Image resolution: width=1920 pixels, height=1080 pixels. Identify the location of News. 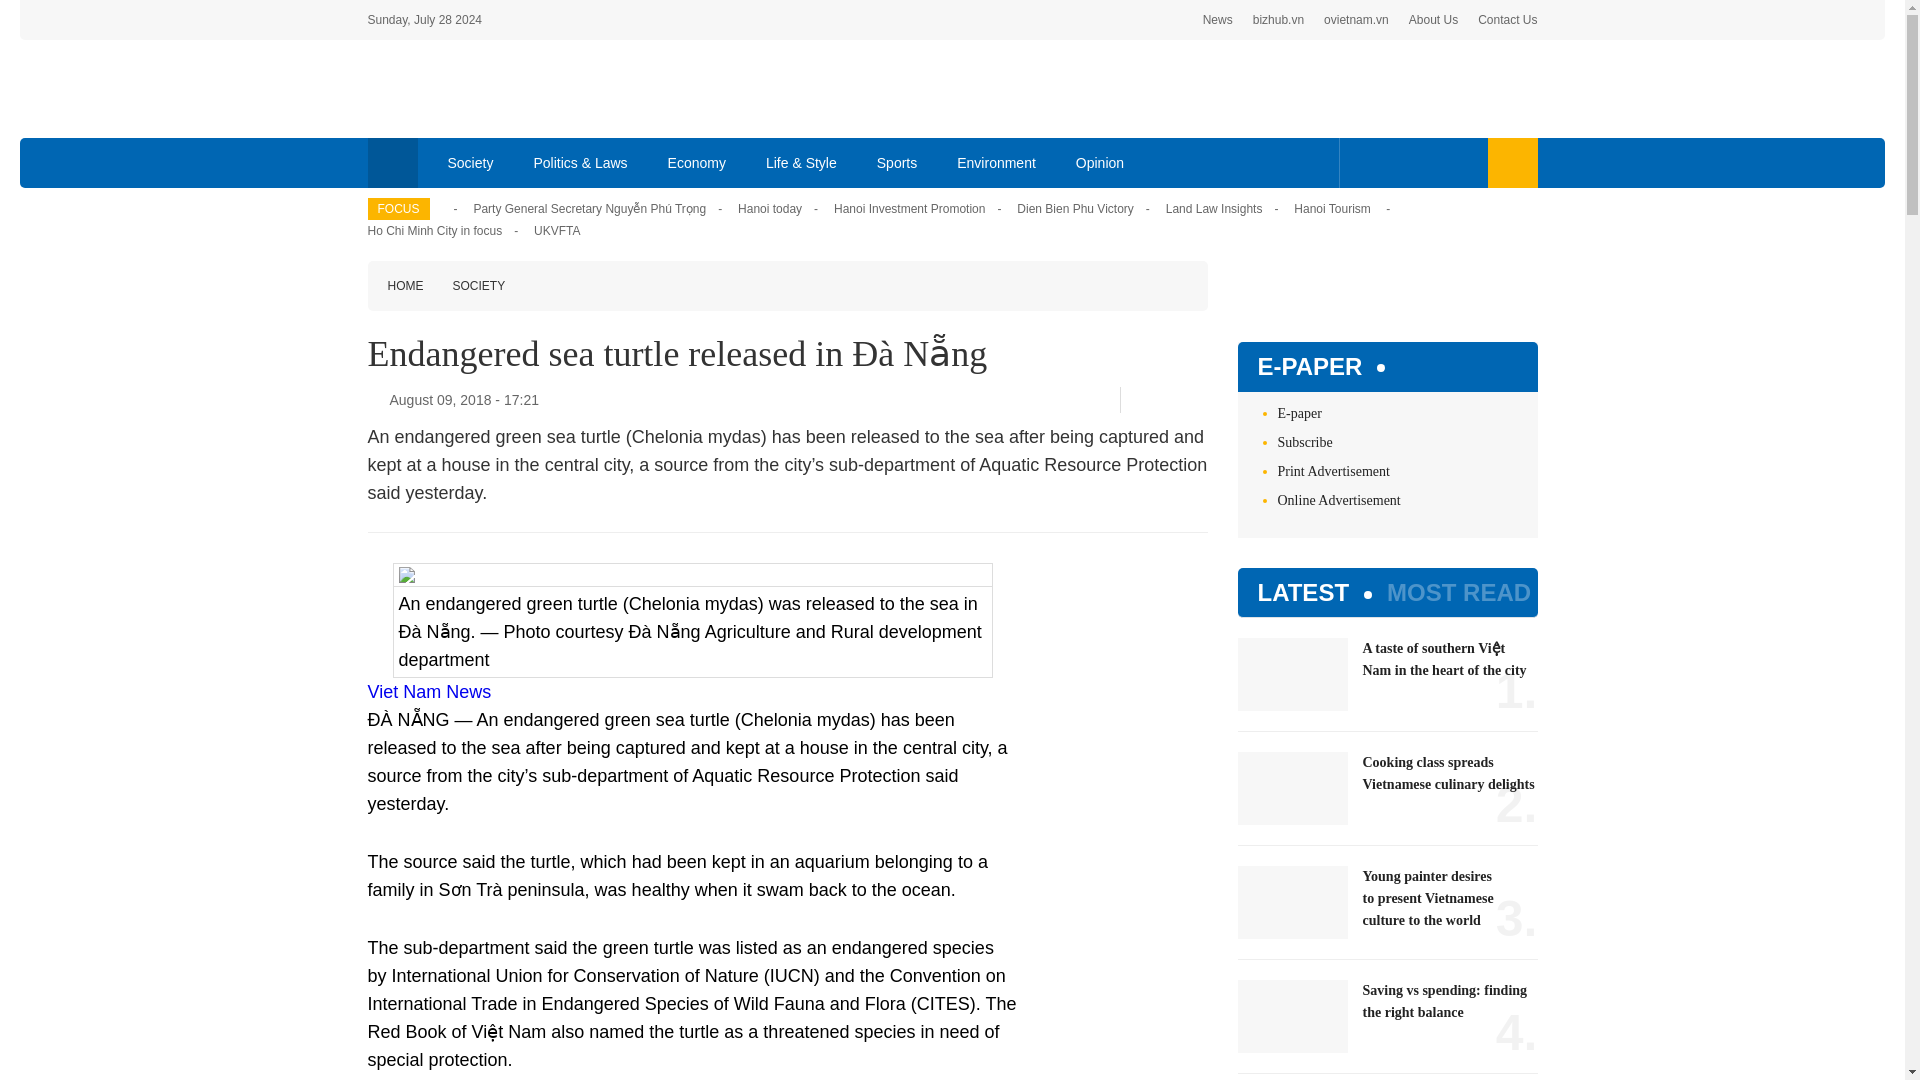
(1218, 20).